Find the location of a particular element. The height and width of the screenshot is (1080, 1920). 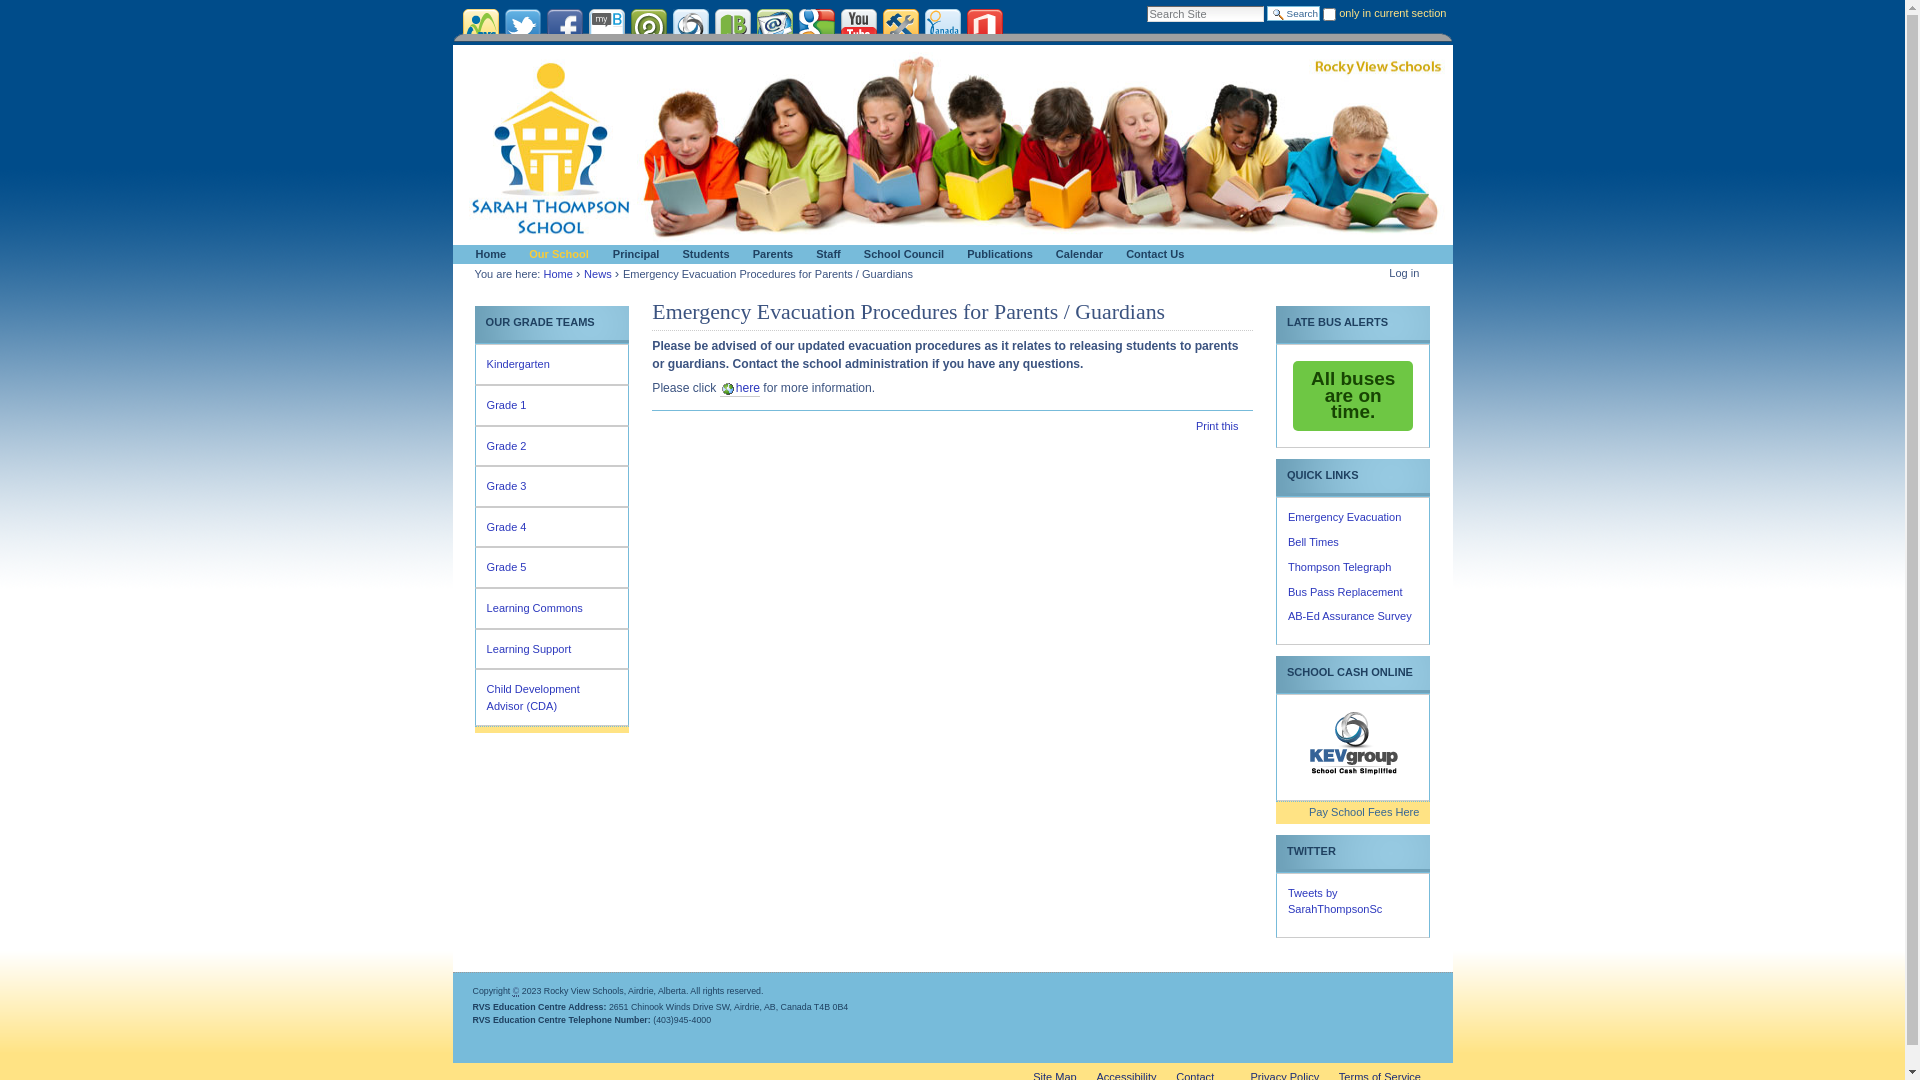

Grade 1 is located at coordinates (552, 406).